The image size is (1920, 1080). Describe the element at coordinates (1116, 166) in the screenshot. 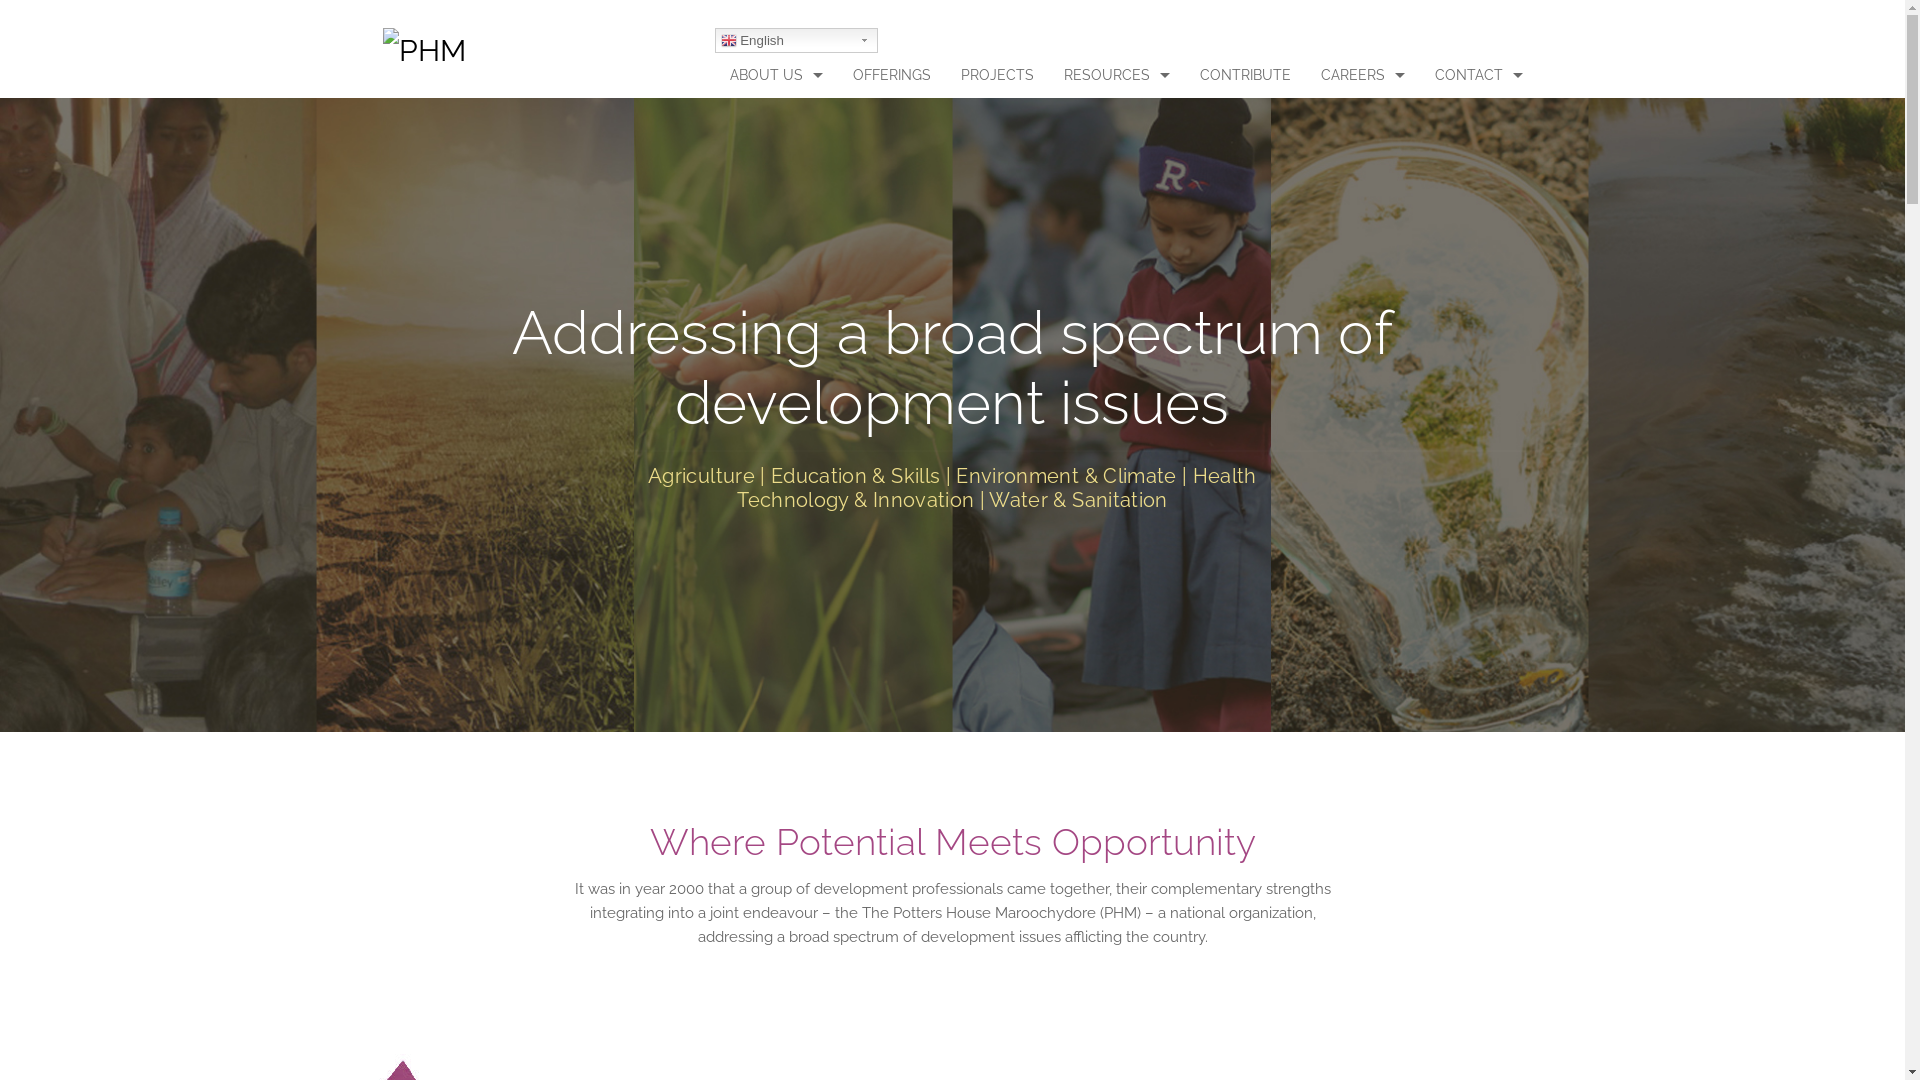

I see `BLOG` at that location.